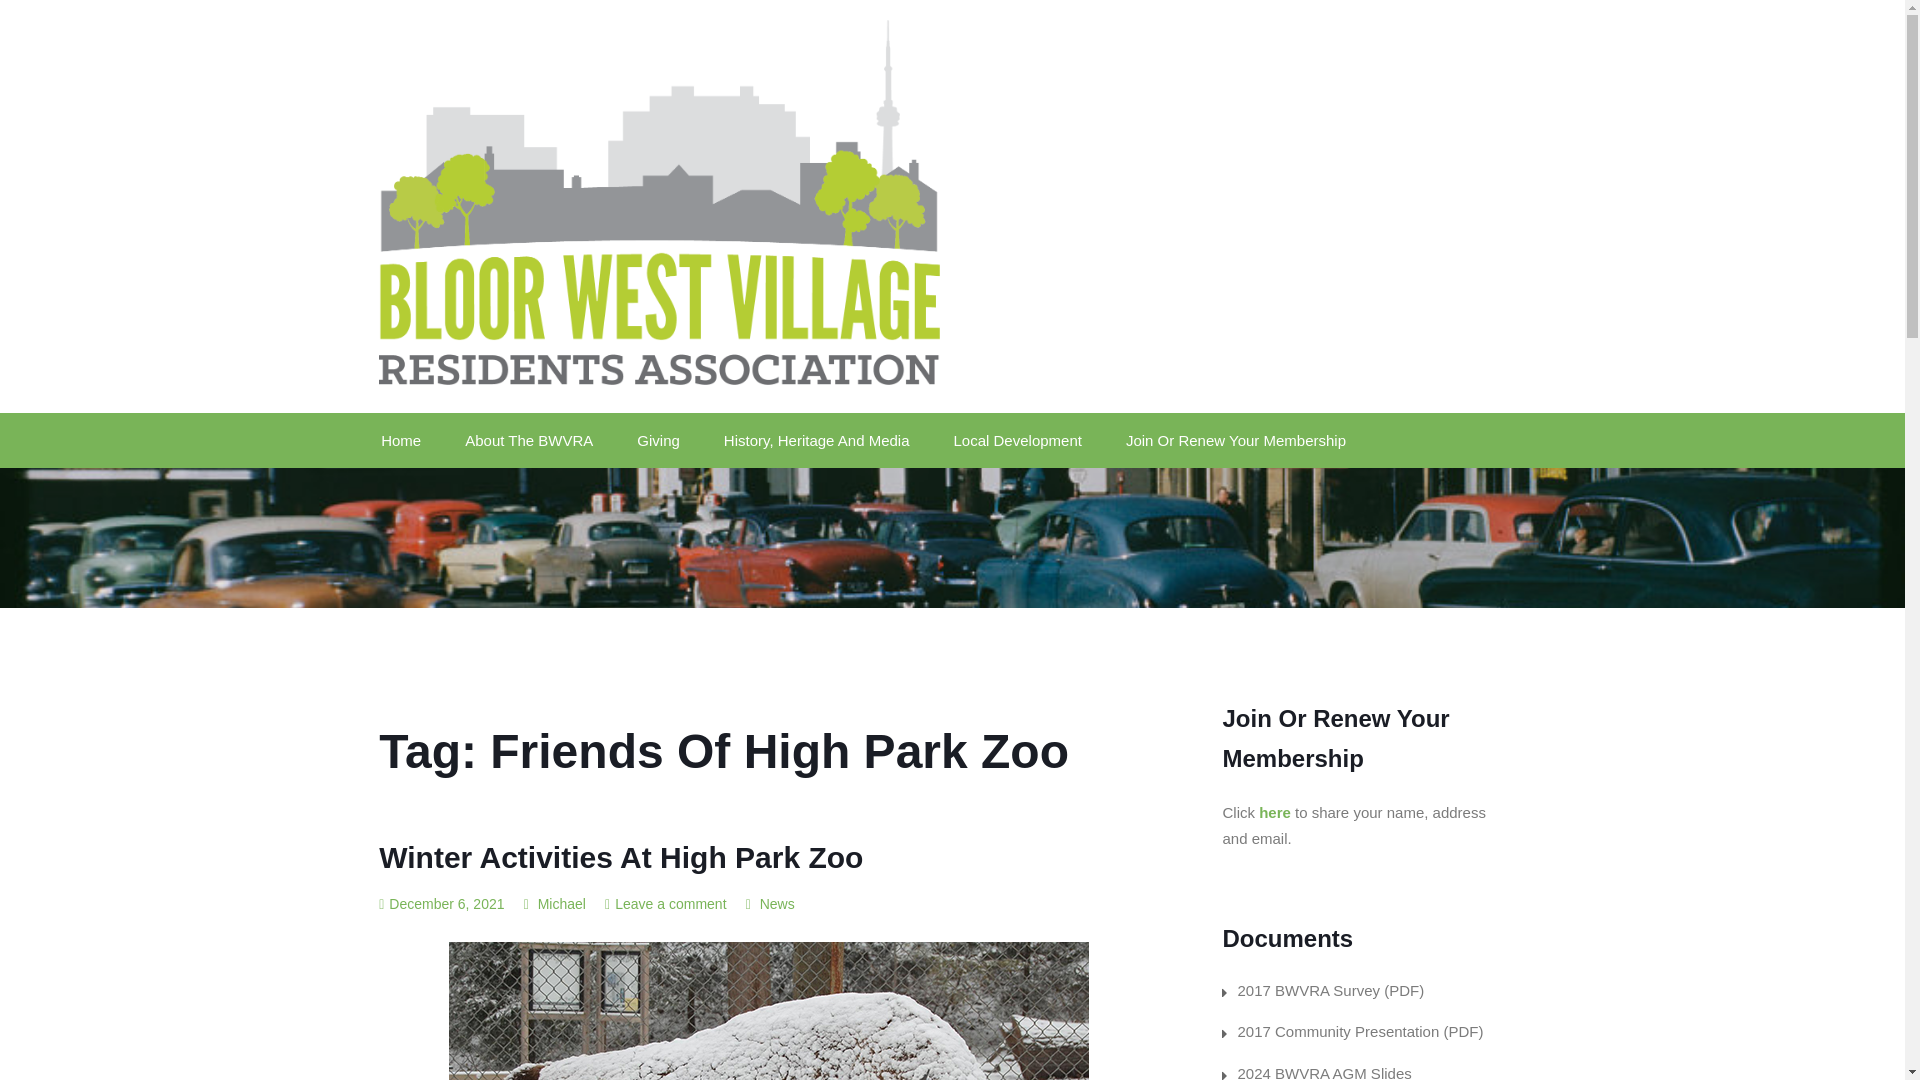 This screenshot has width=1920, height=1080. Describe the element at coordinates (1330, 990) in the screenshot. I see `Completed survey.` at that location.